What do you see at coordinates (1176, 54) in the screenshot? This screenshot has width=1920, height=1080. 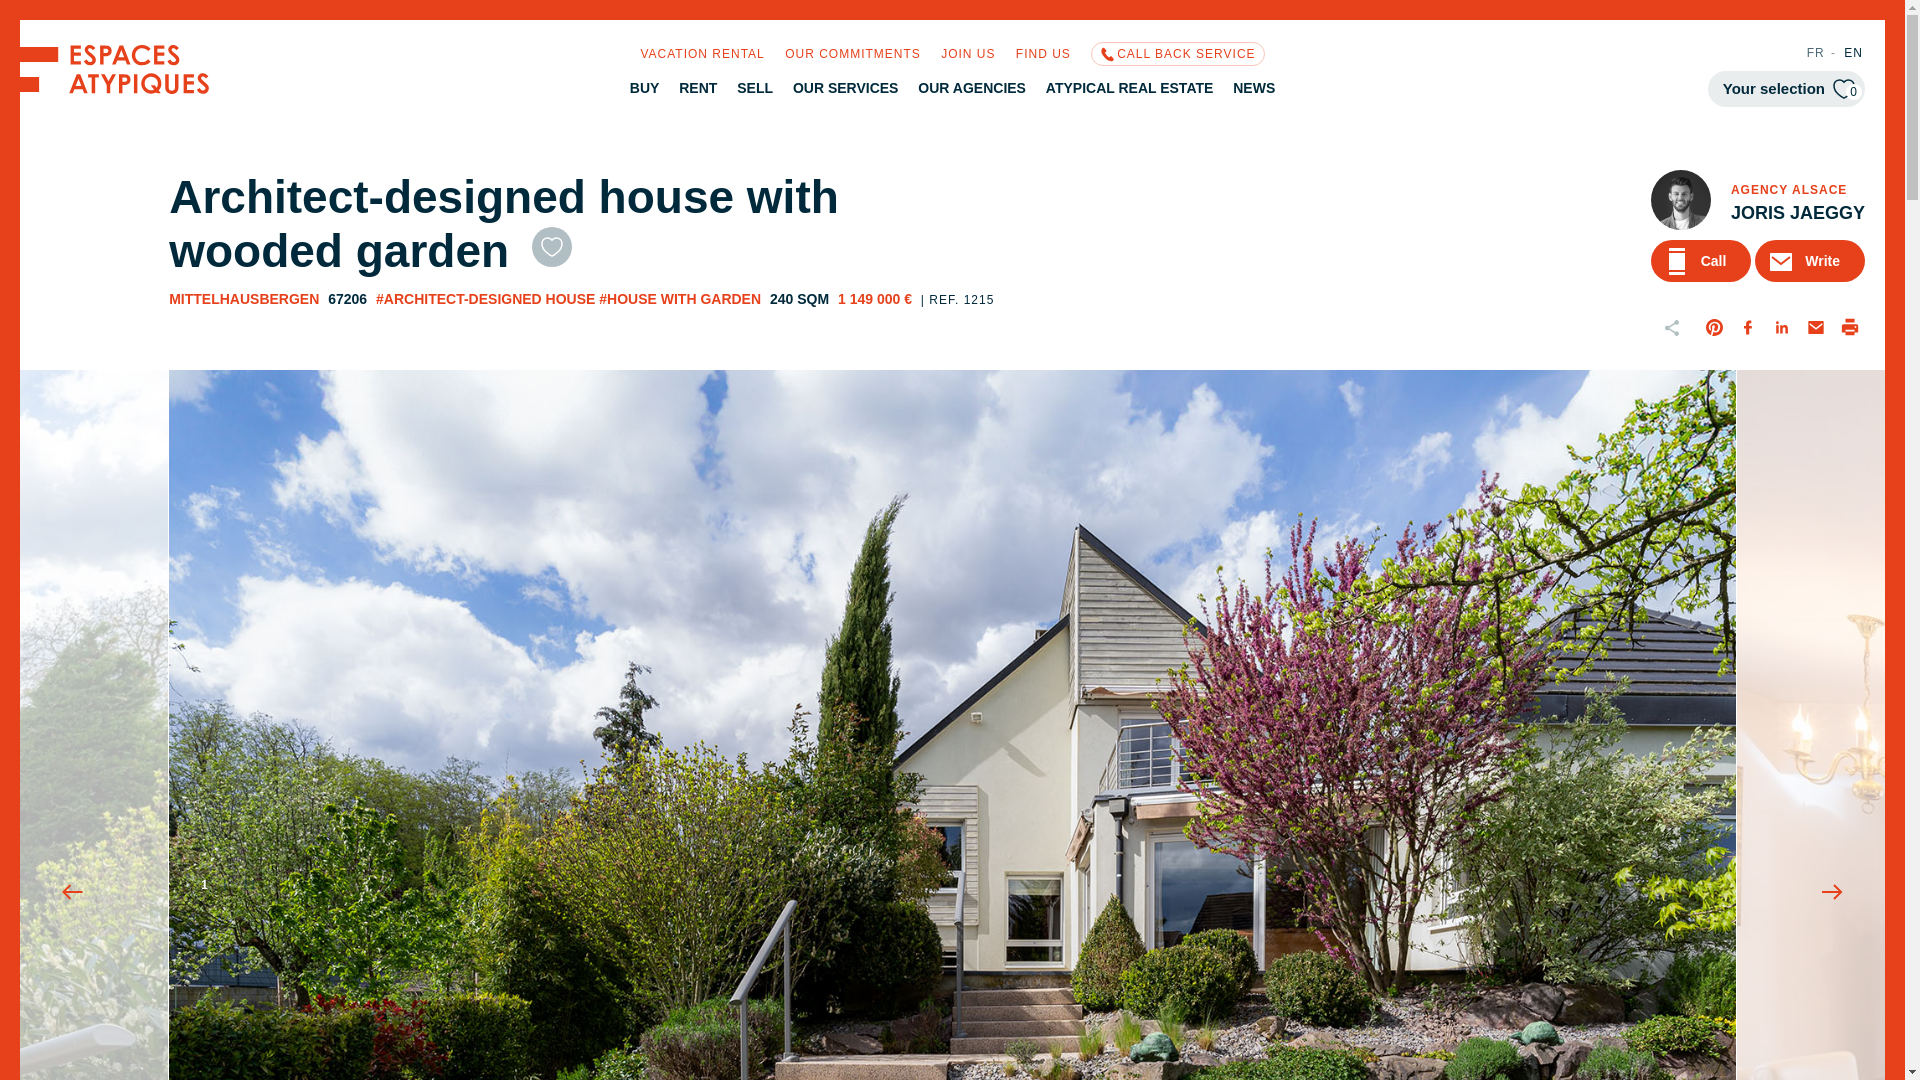 I see `CALL BACK SERVICE` at bounding box center [1176, 54].